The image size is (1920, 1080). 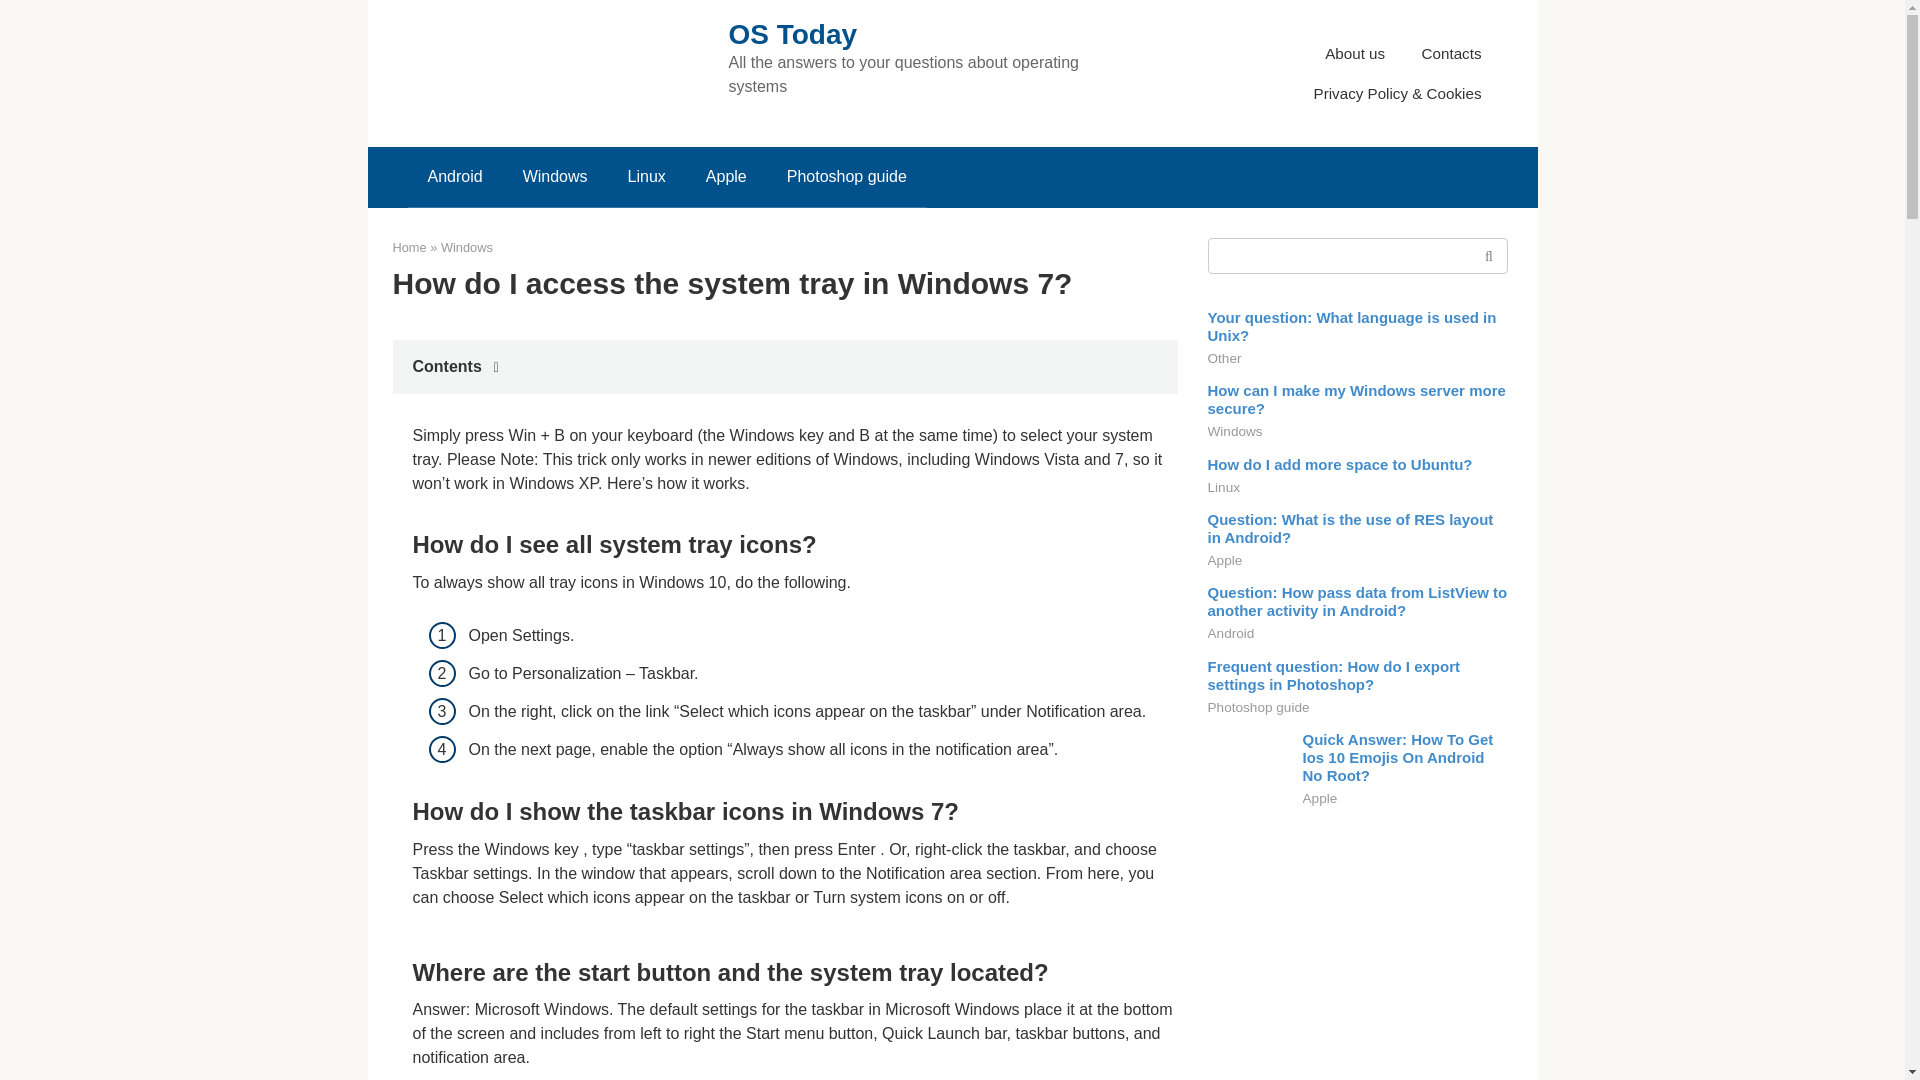 What do you see at coordinates (792, 34) in the screenshot?
I see `OS Today` at bounding box center [792, 34].